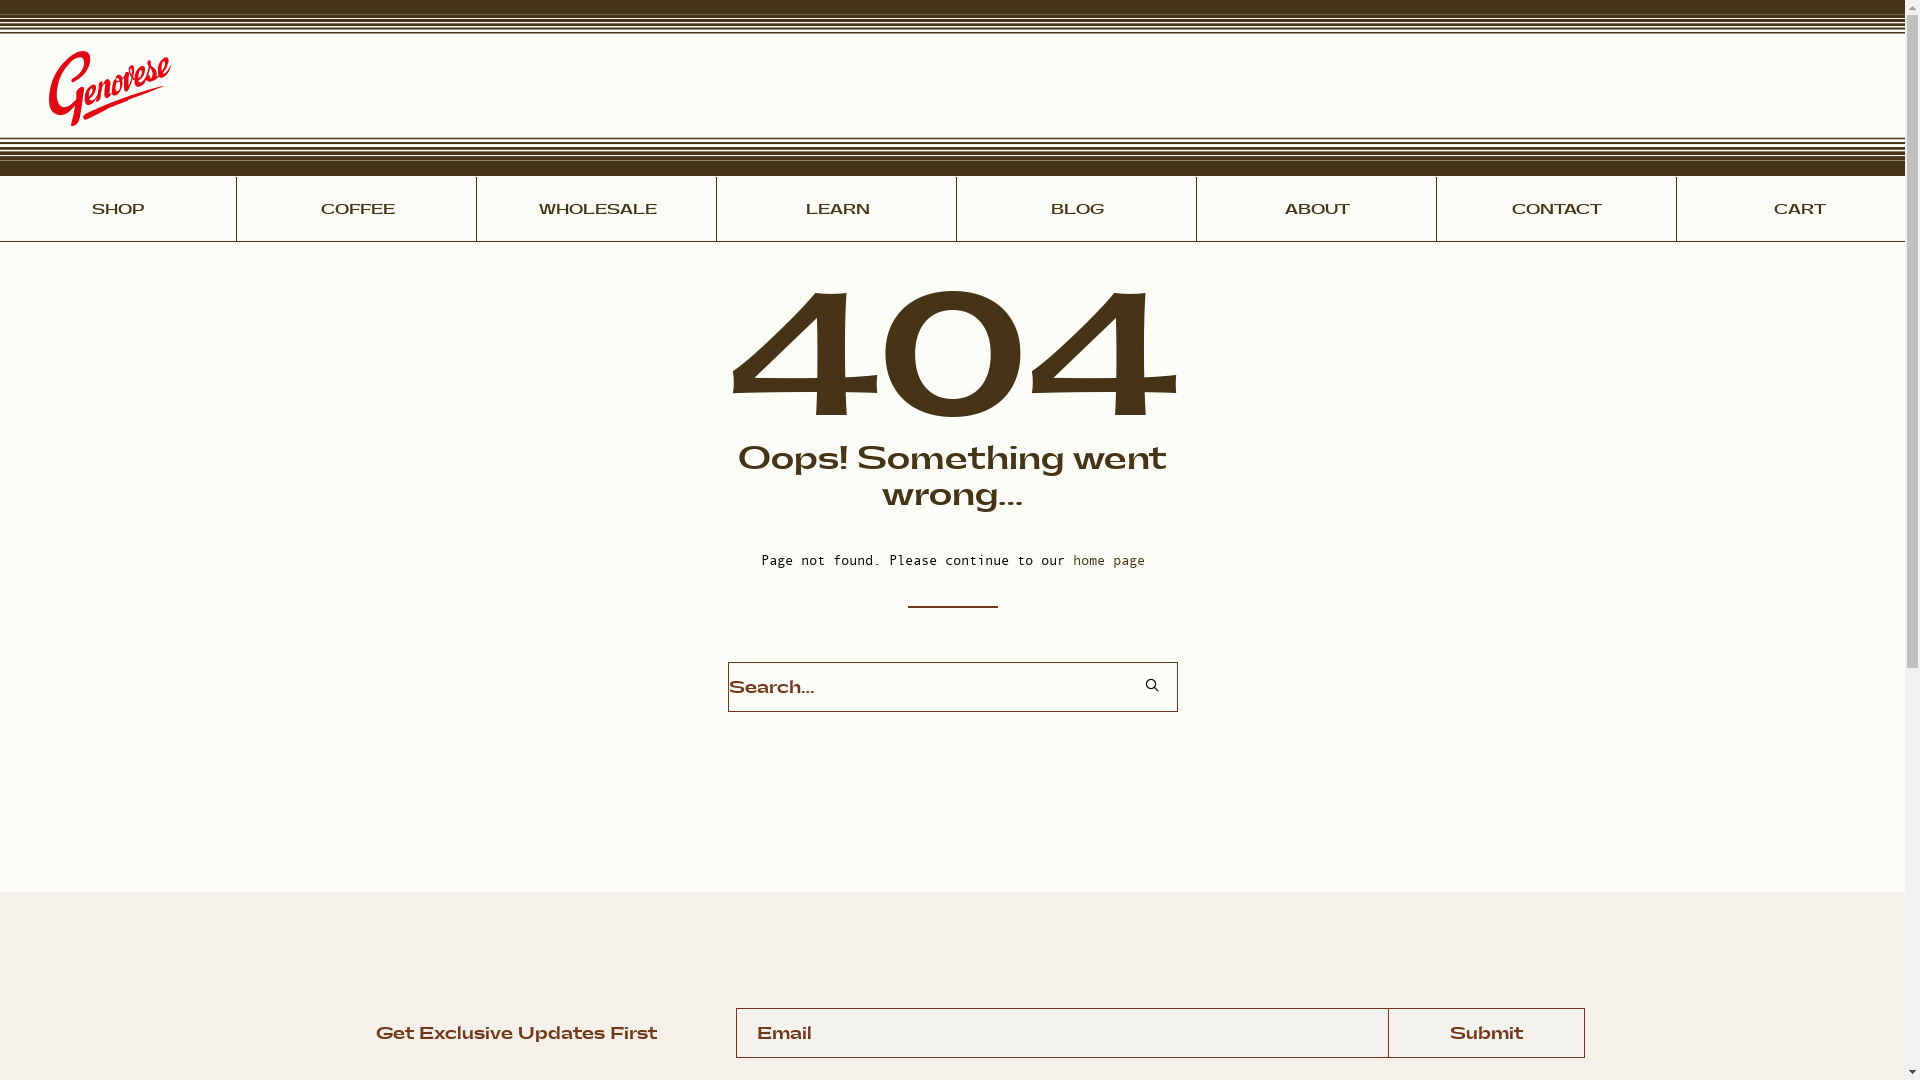 This screenshot has height=1080, width=1920. What do you see at coordinates (118, 210) in the screenshot?
I see `SHOP` at bounding box center [118, 210].